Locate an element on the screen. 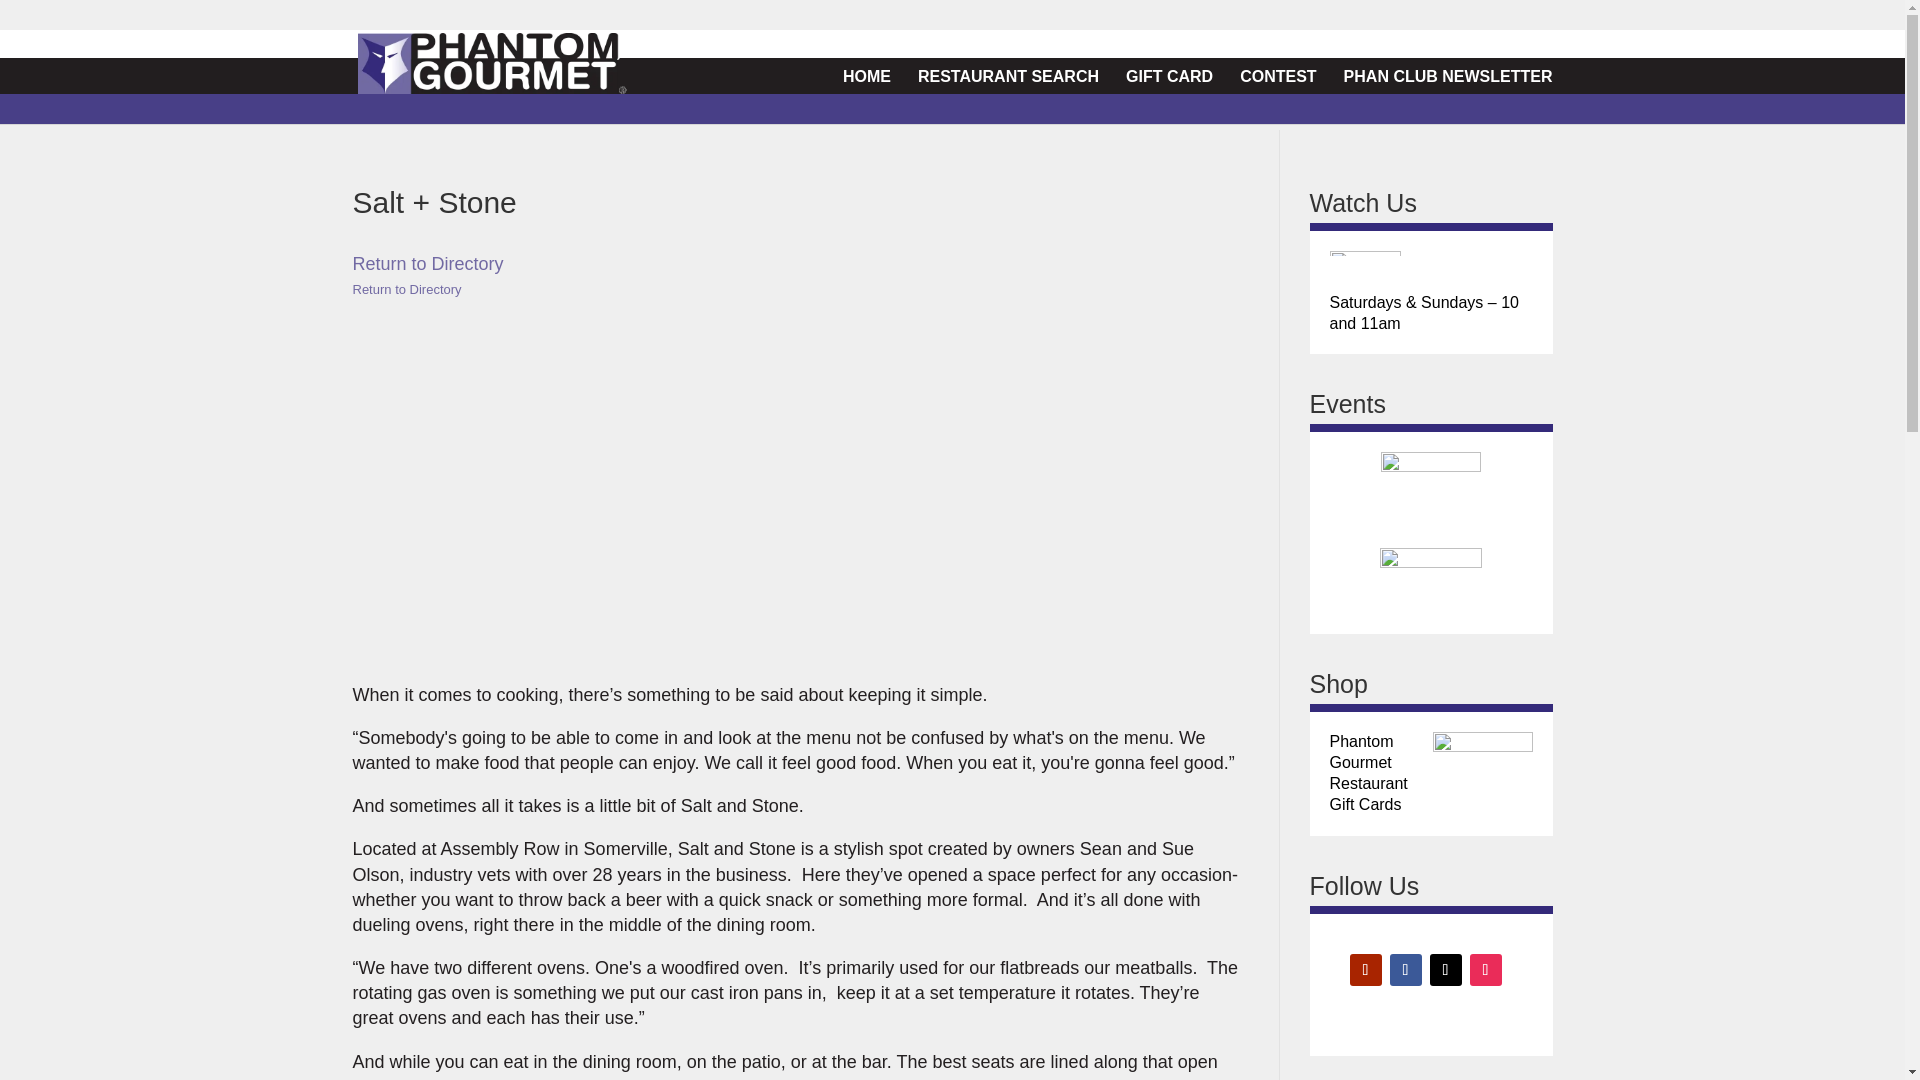  Follow on X is located at coordinates (1446, 970).